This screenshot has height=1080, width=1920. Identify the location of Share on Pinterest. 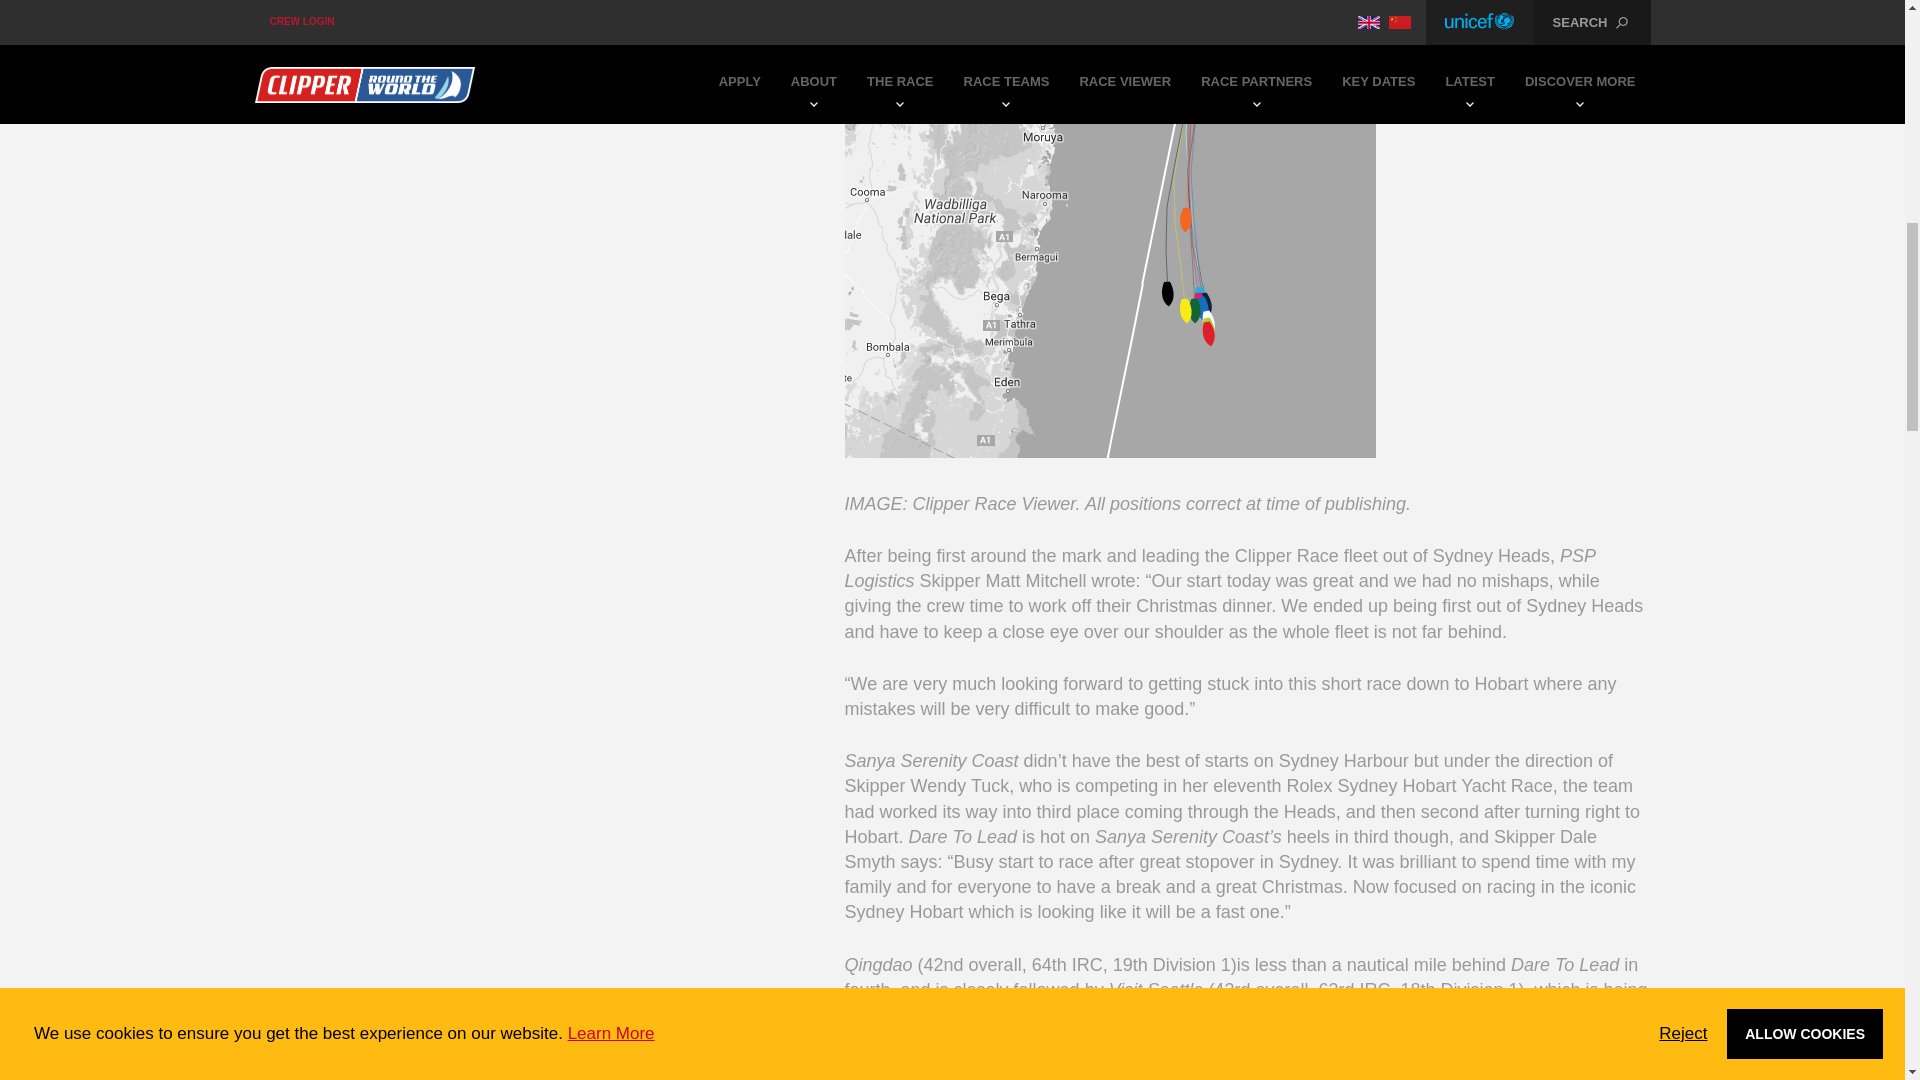
(386, 17).